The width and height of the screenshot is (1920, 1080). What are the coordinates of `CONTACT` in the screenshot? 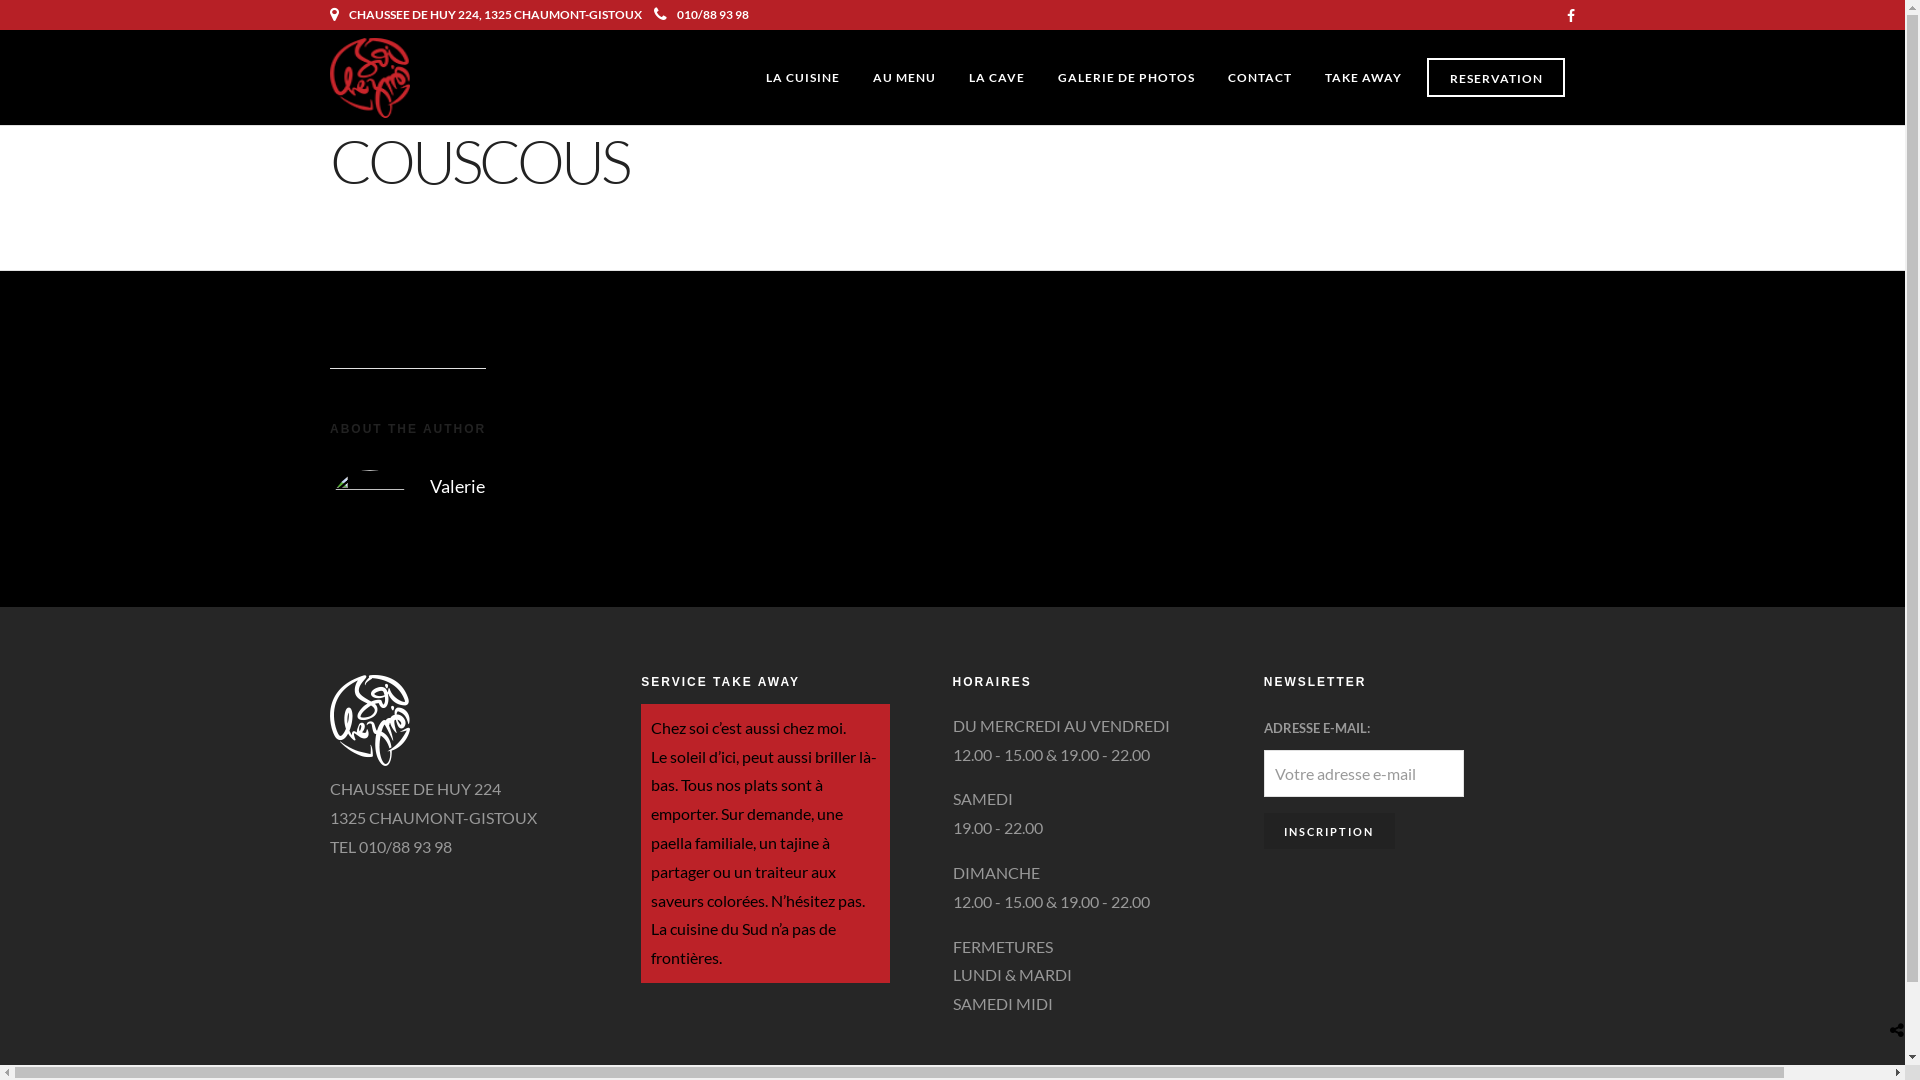 It's located at (1260, 78).